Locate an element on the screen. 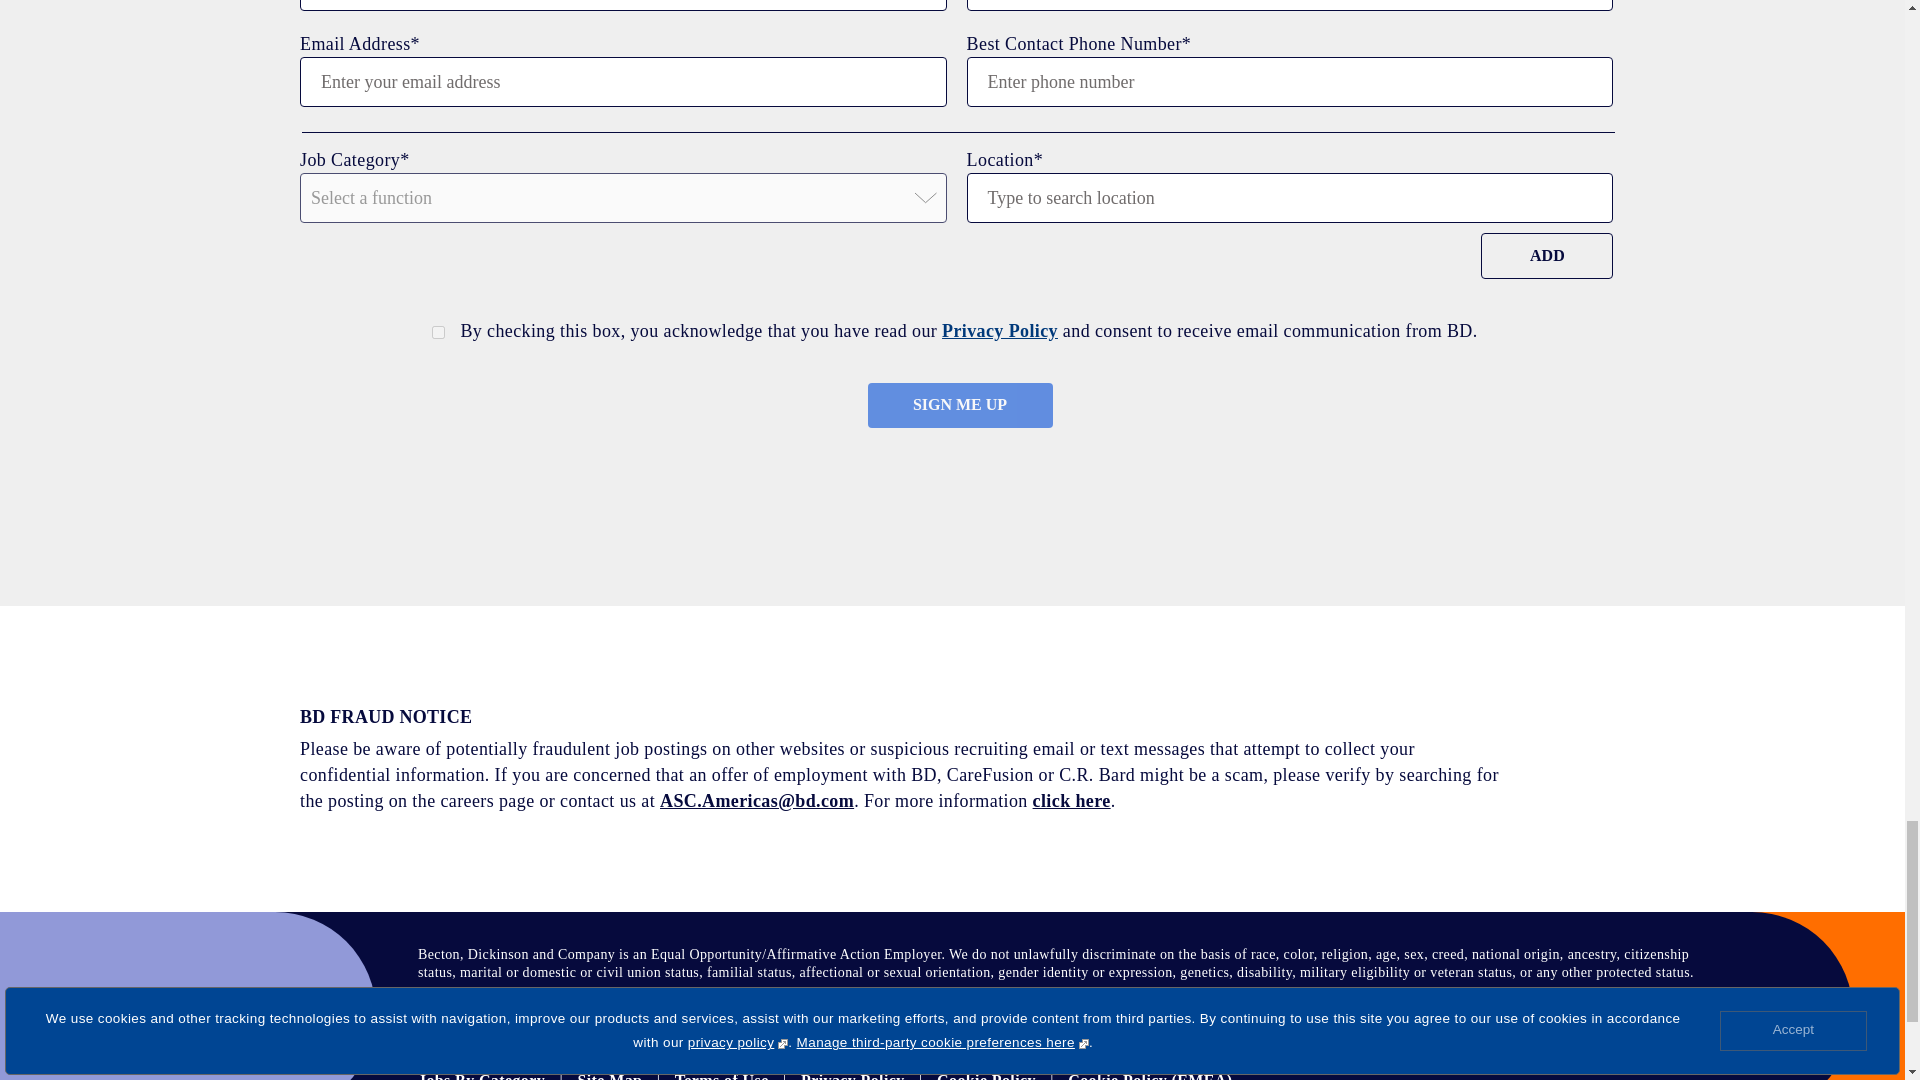  go to our privacy policy is located at coordinates (852, 1076).